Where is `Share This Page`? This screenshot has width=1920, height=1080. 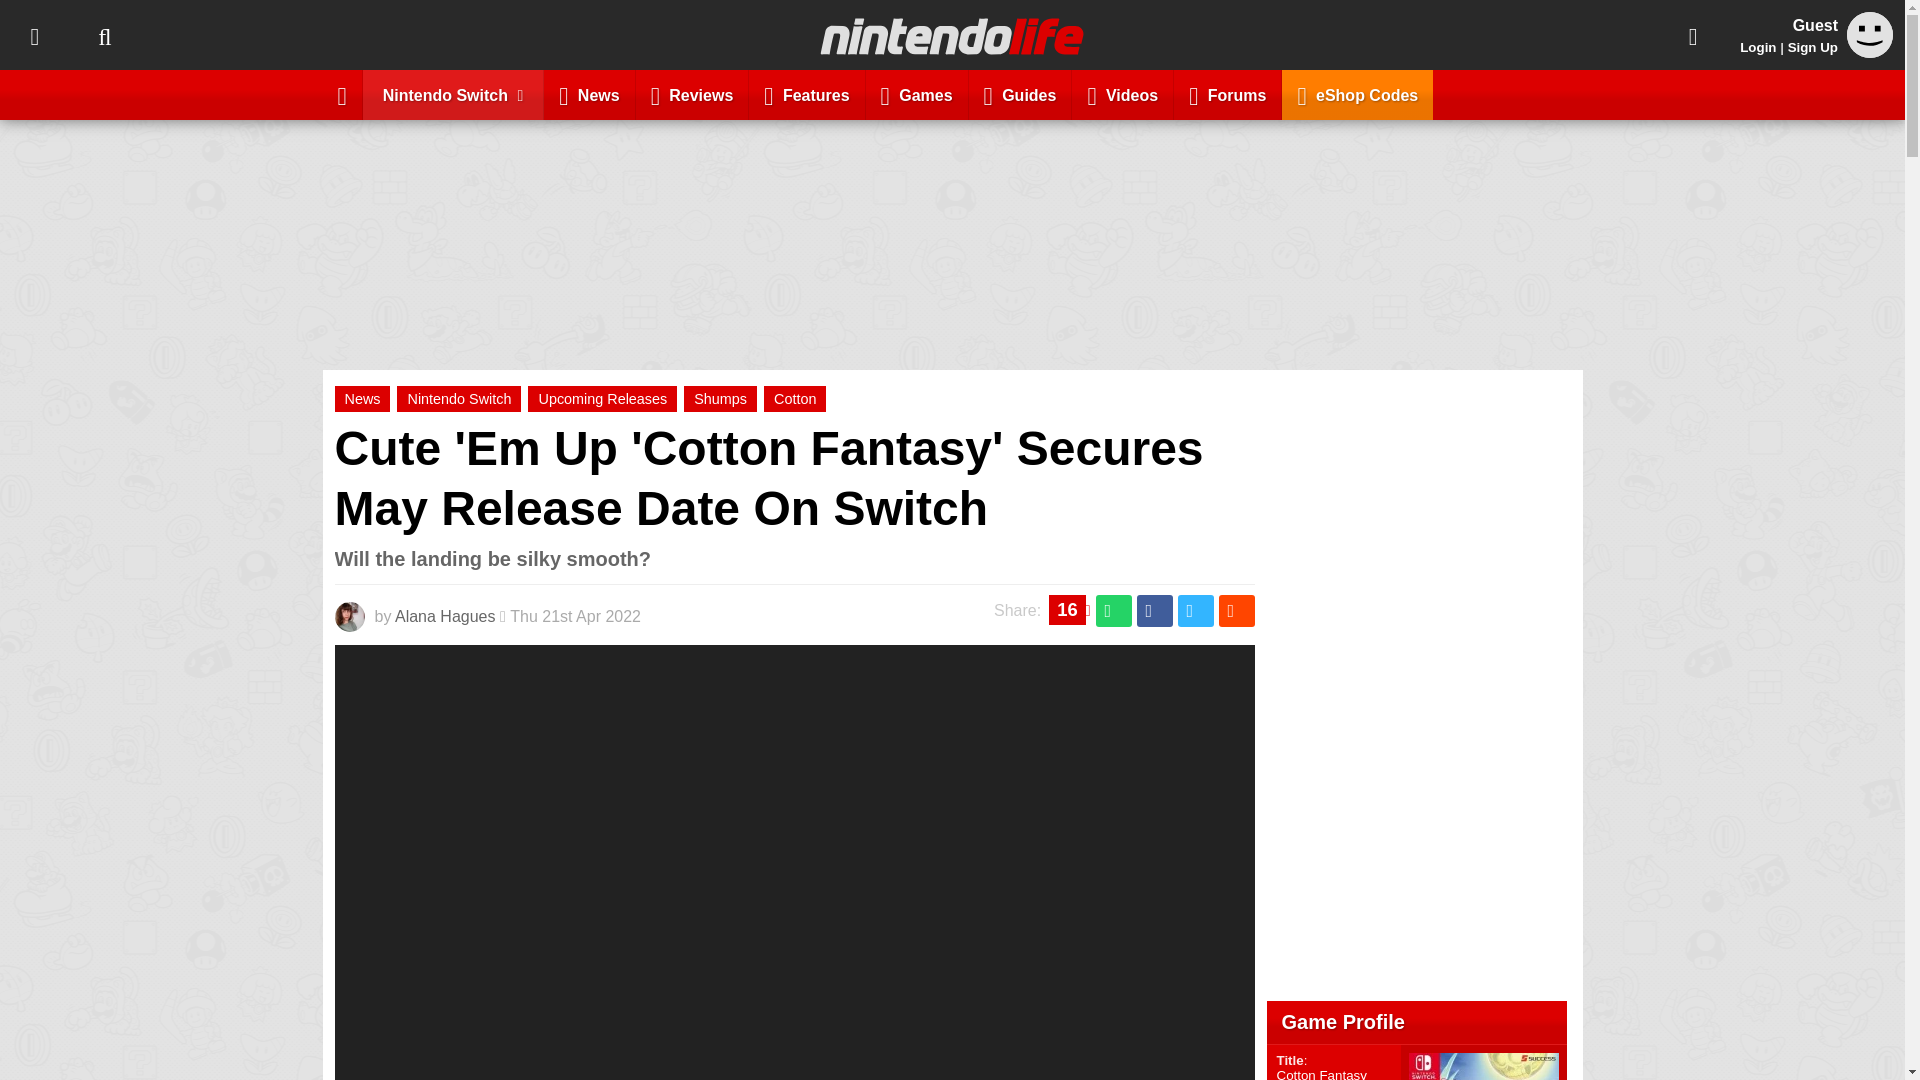 Share This Page is located at coordinates (1693, 35).